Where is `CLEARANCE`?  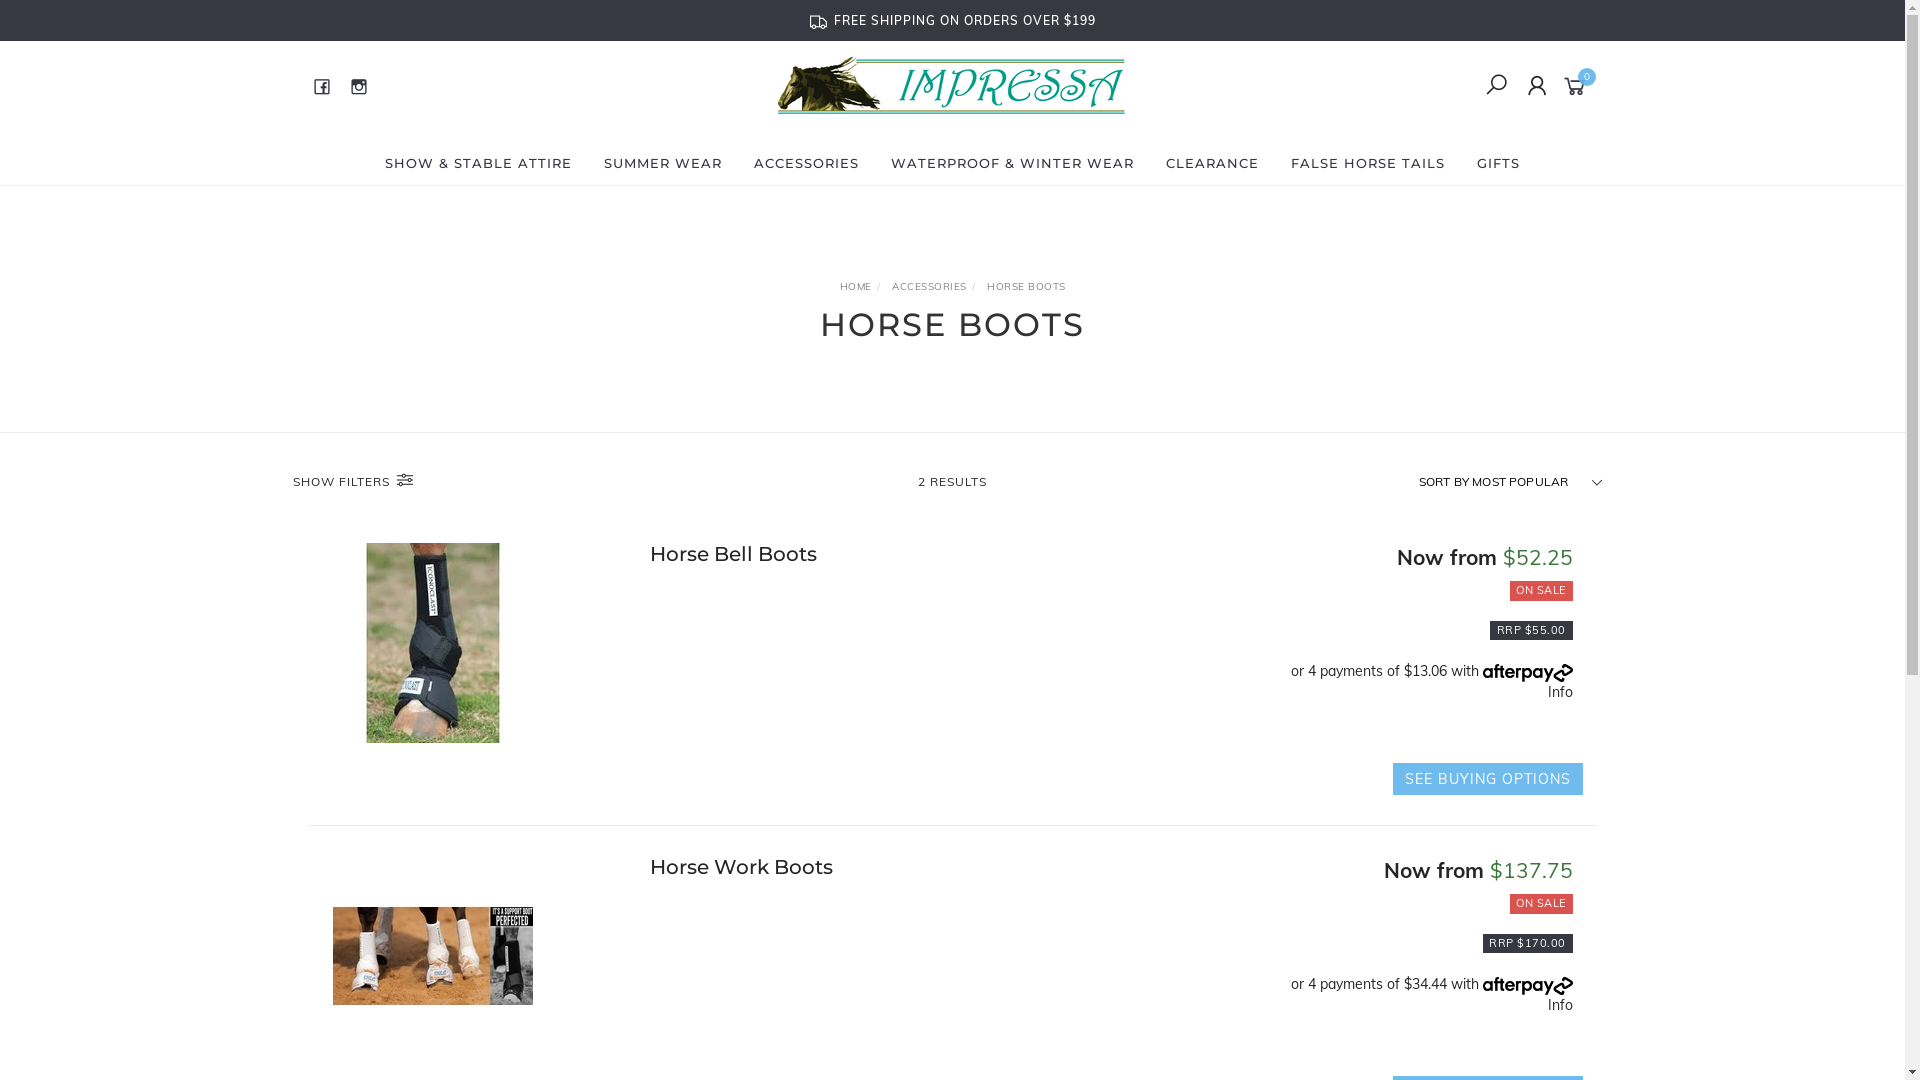
CLEARANCE is located at coordinates (1212, 163).